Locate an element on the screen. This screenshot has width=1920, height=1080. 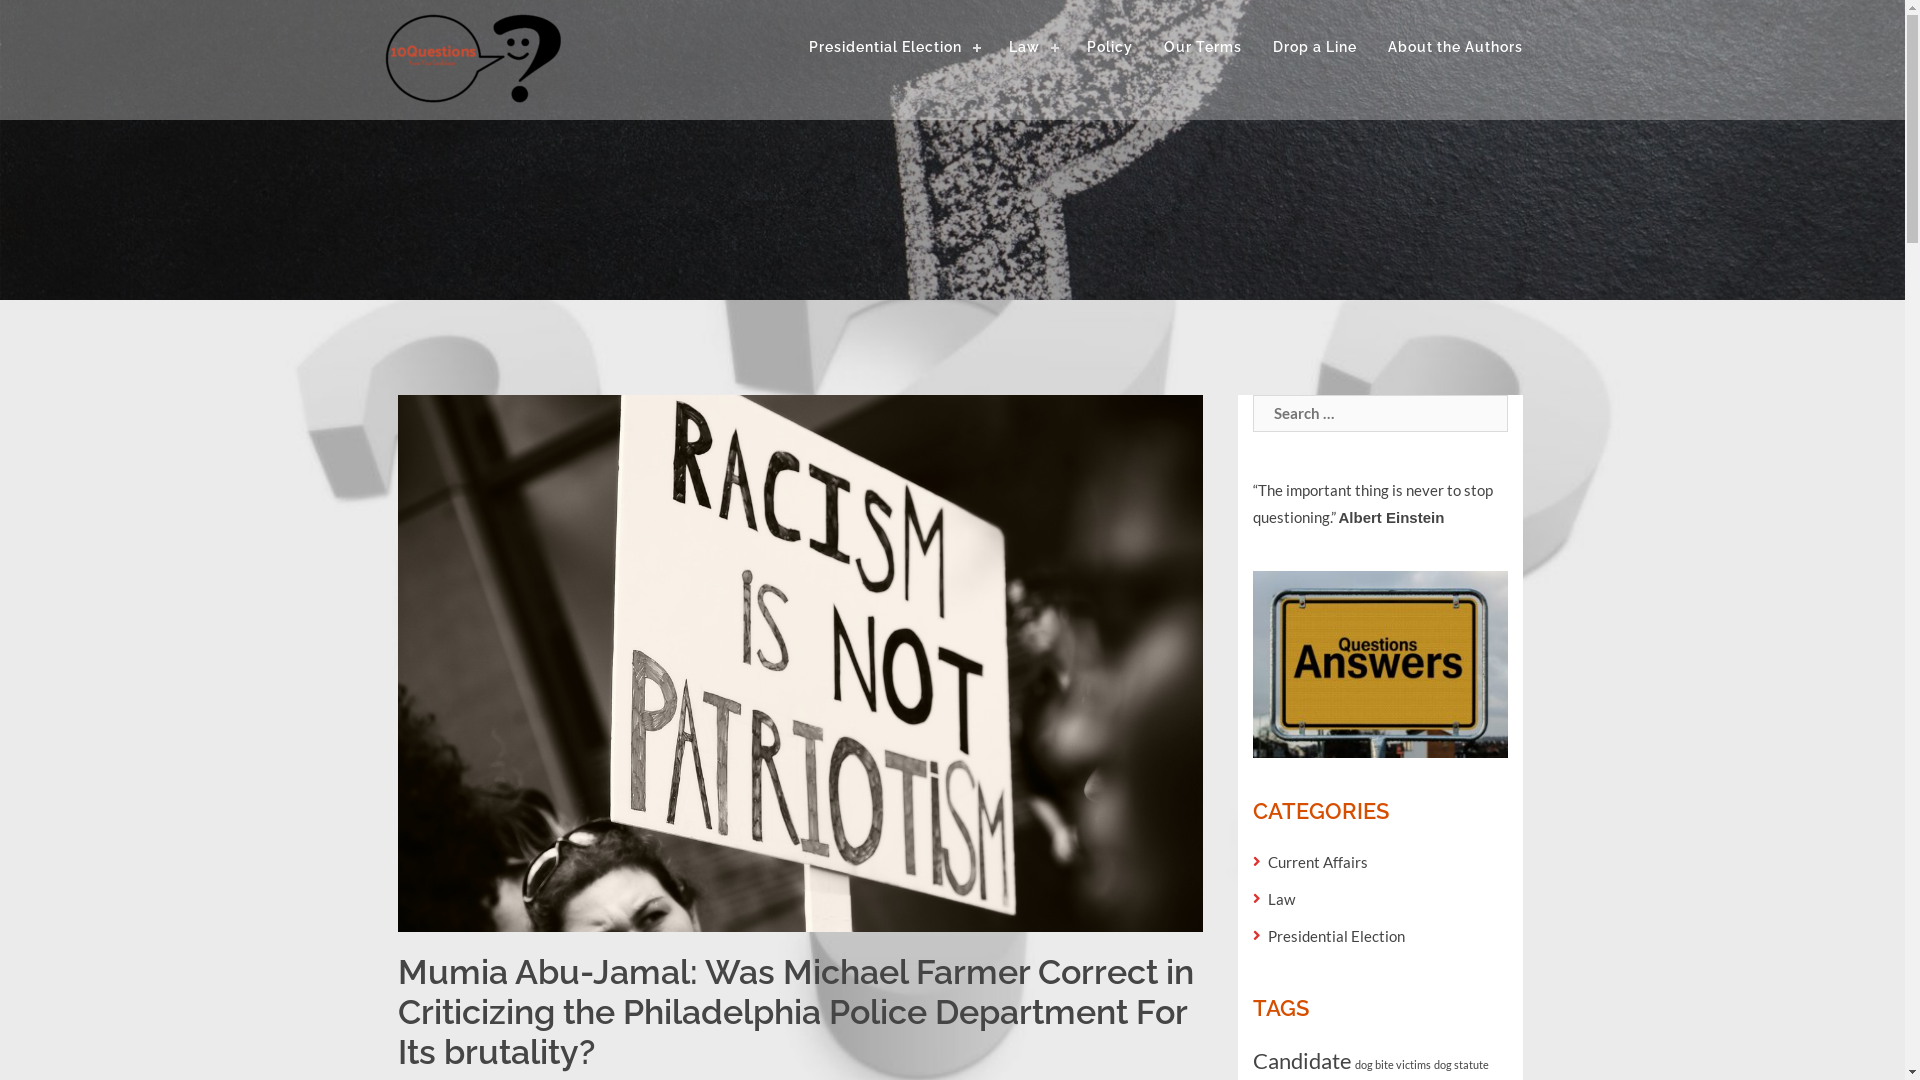
Candidate is located at coordinates (1302, 1060).